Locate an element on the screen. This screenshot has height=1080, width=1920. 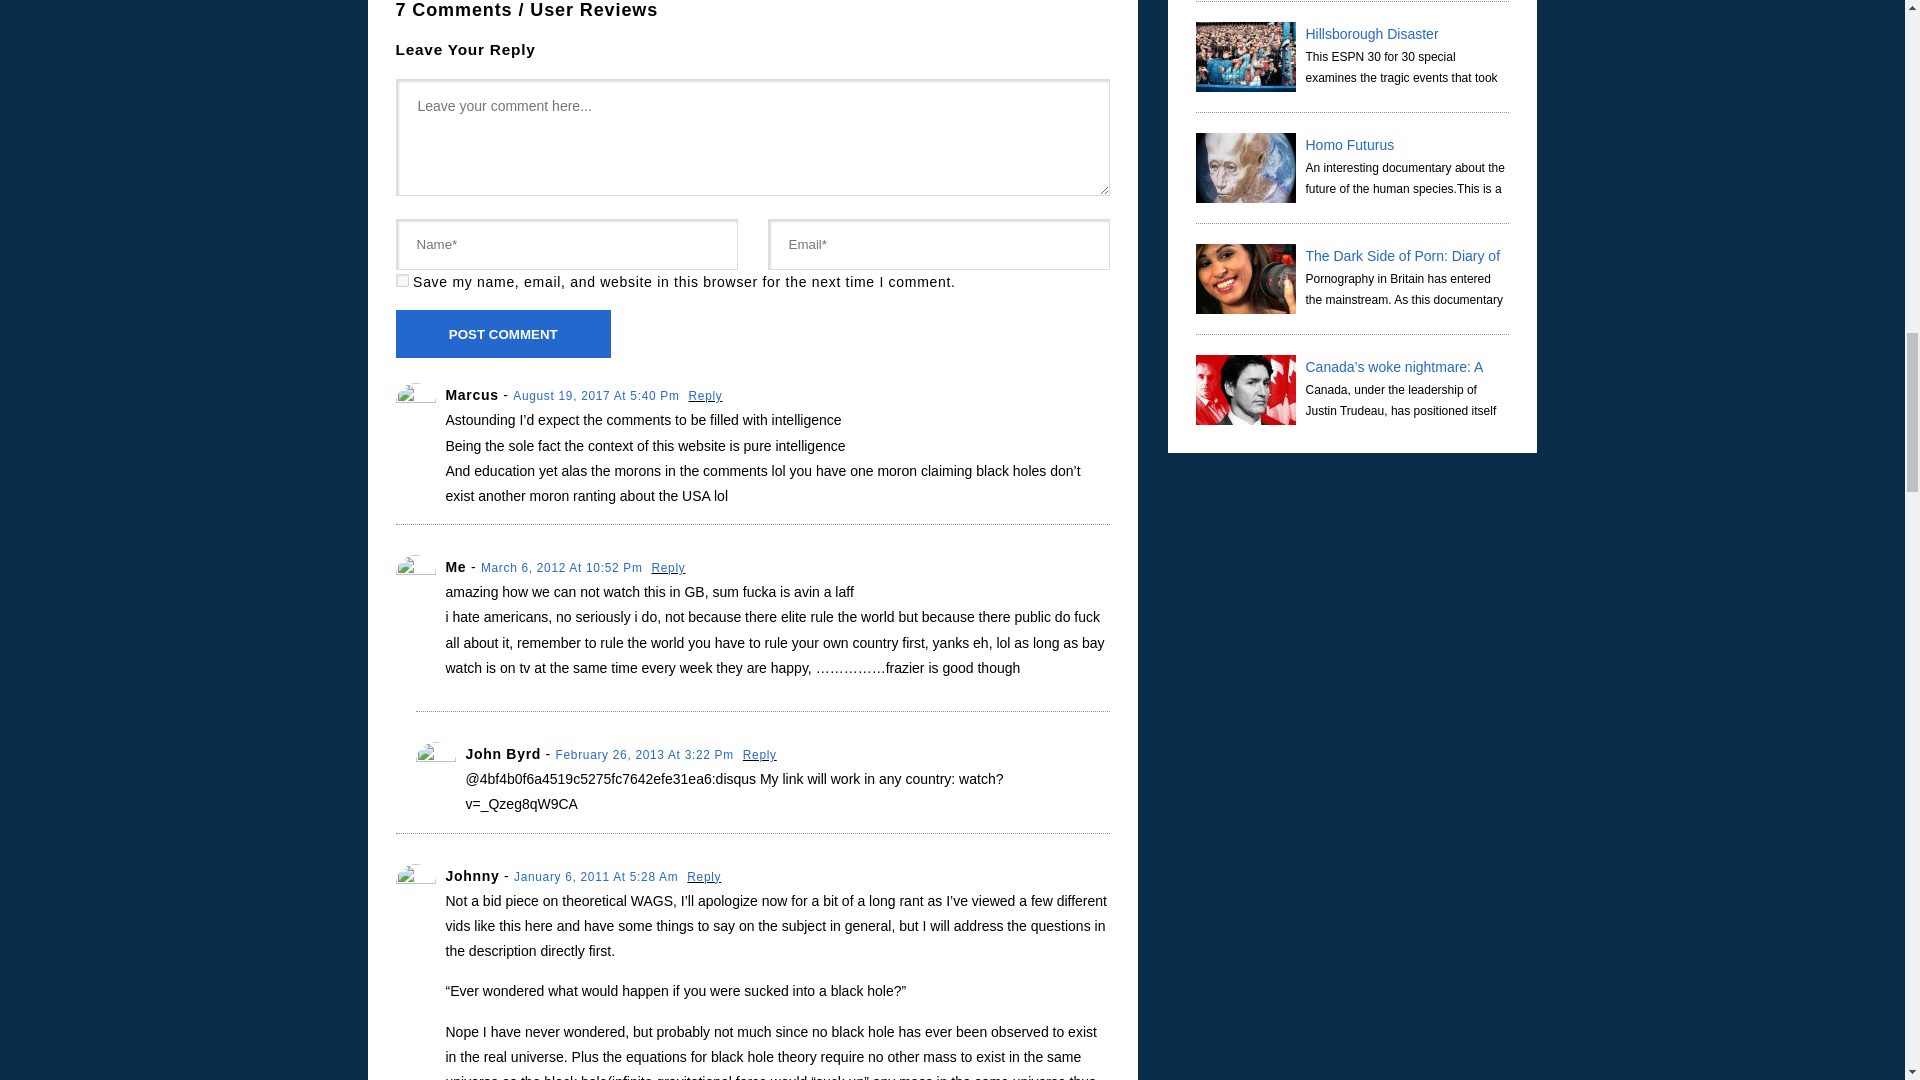
Reply is located at coordinates (704, 877).